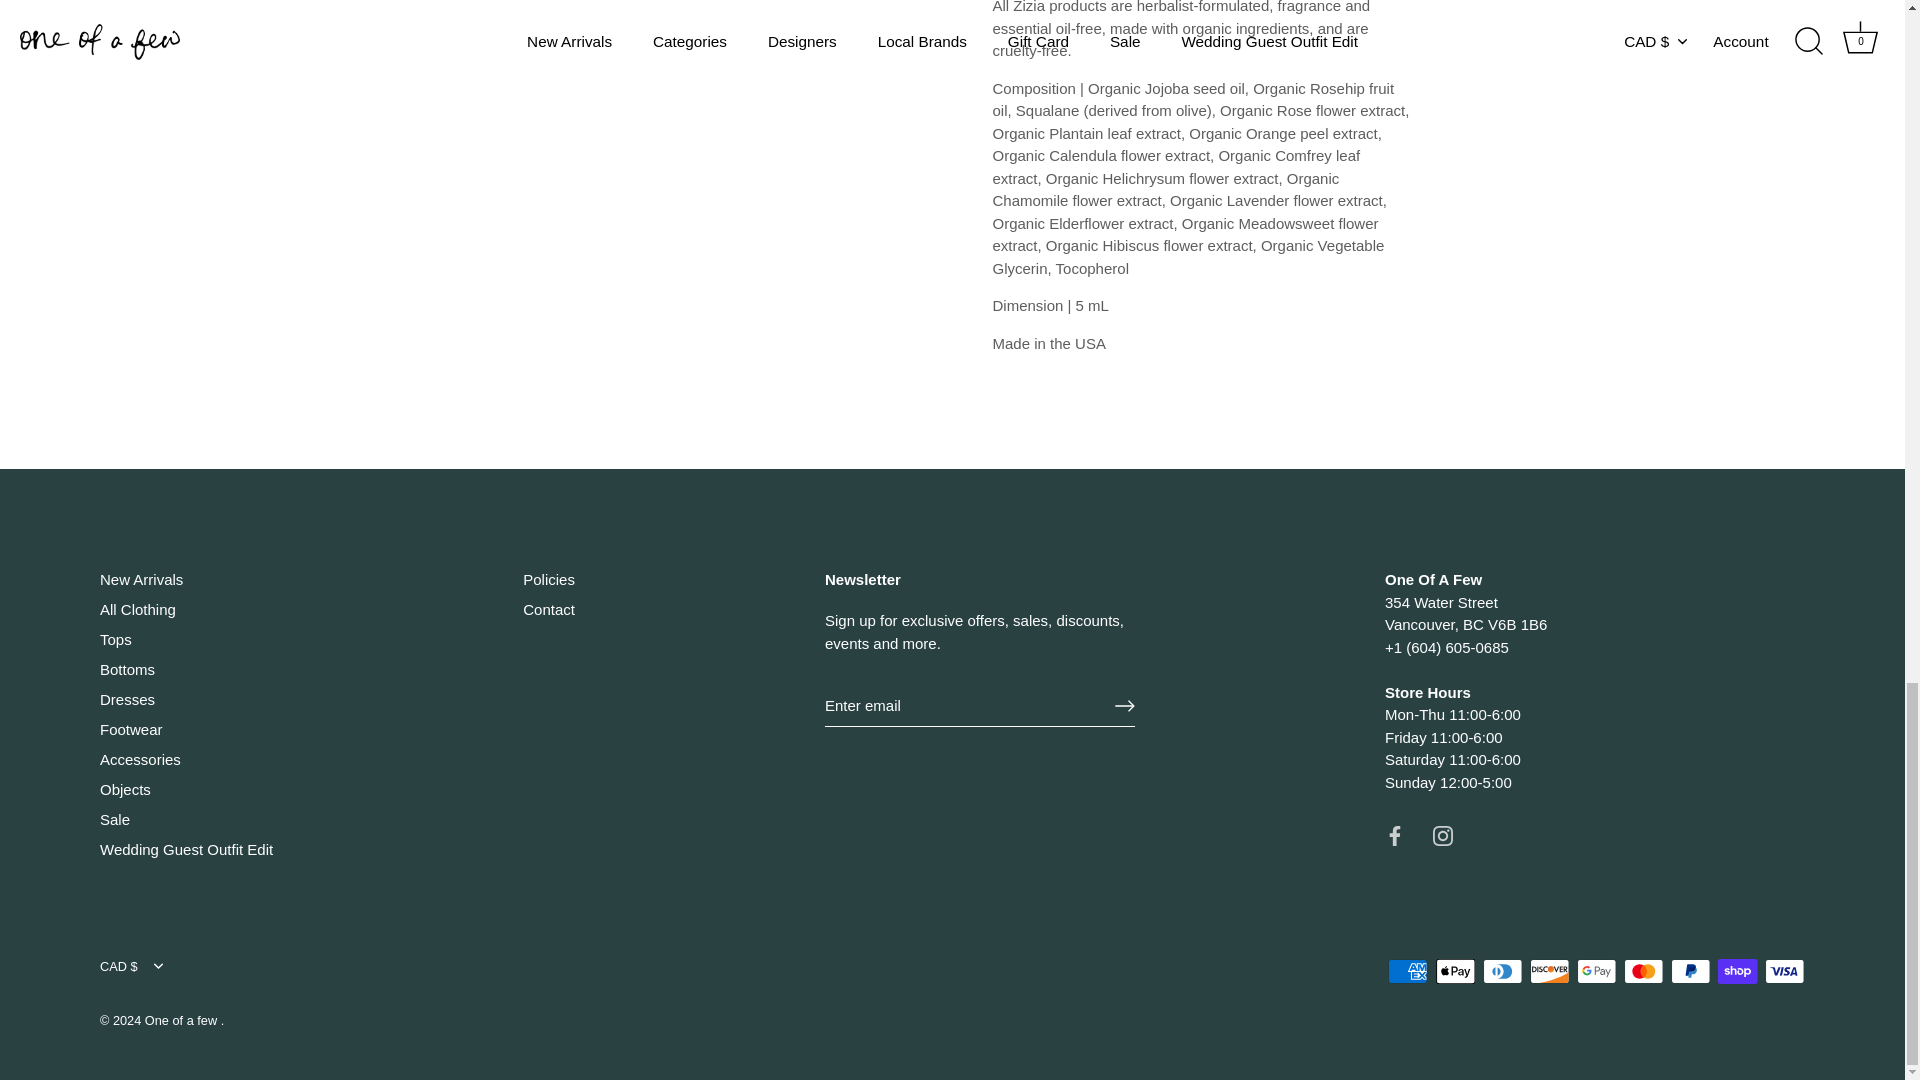 This screenshot has height=1080, width=1920. I want to click on American Express, so click(1408, 971).